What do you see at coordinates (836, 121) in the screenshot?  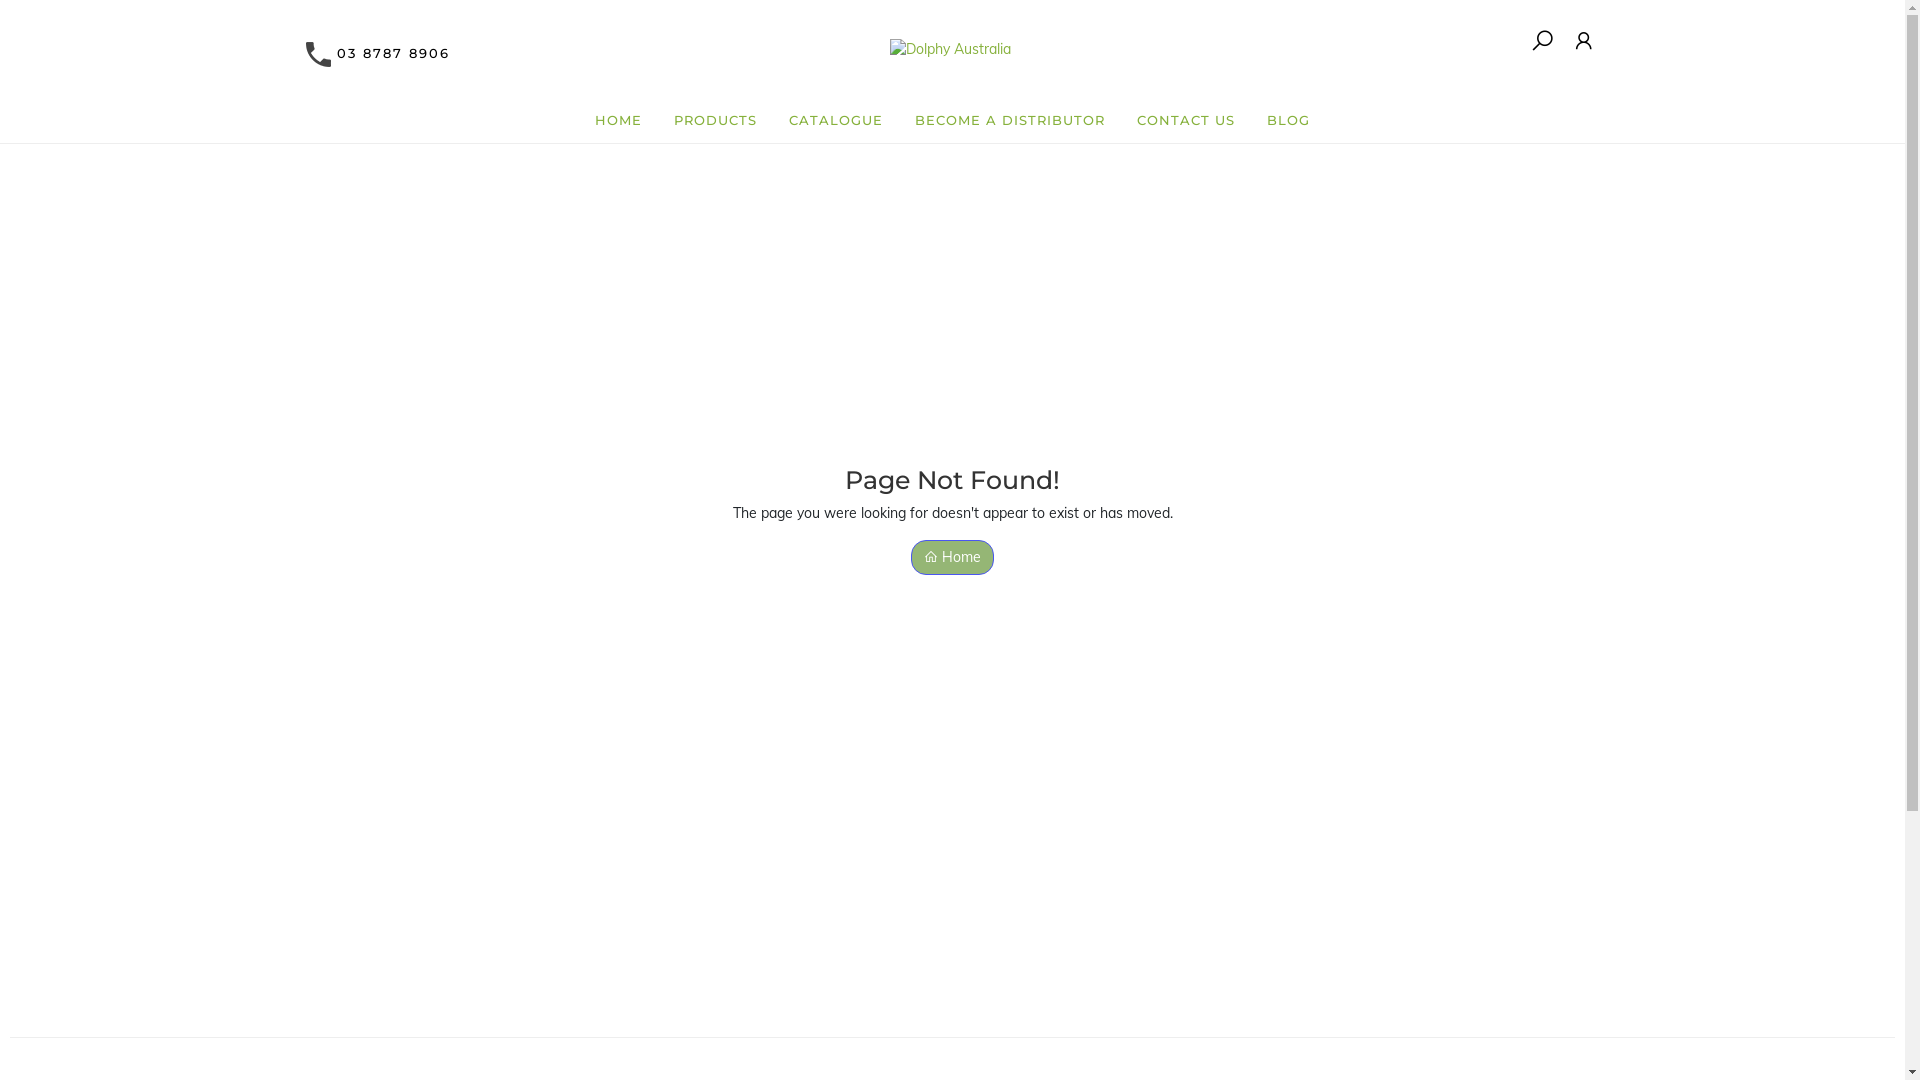 I see `CATALOGUE` at bounding box center [836, 121].